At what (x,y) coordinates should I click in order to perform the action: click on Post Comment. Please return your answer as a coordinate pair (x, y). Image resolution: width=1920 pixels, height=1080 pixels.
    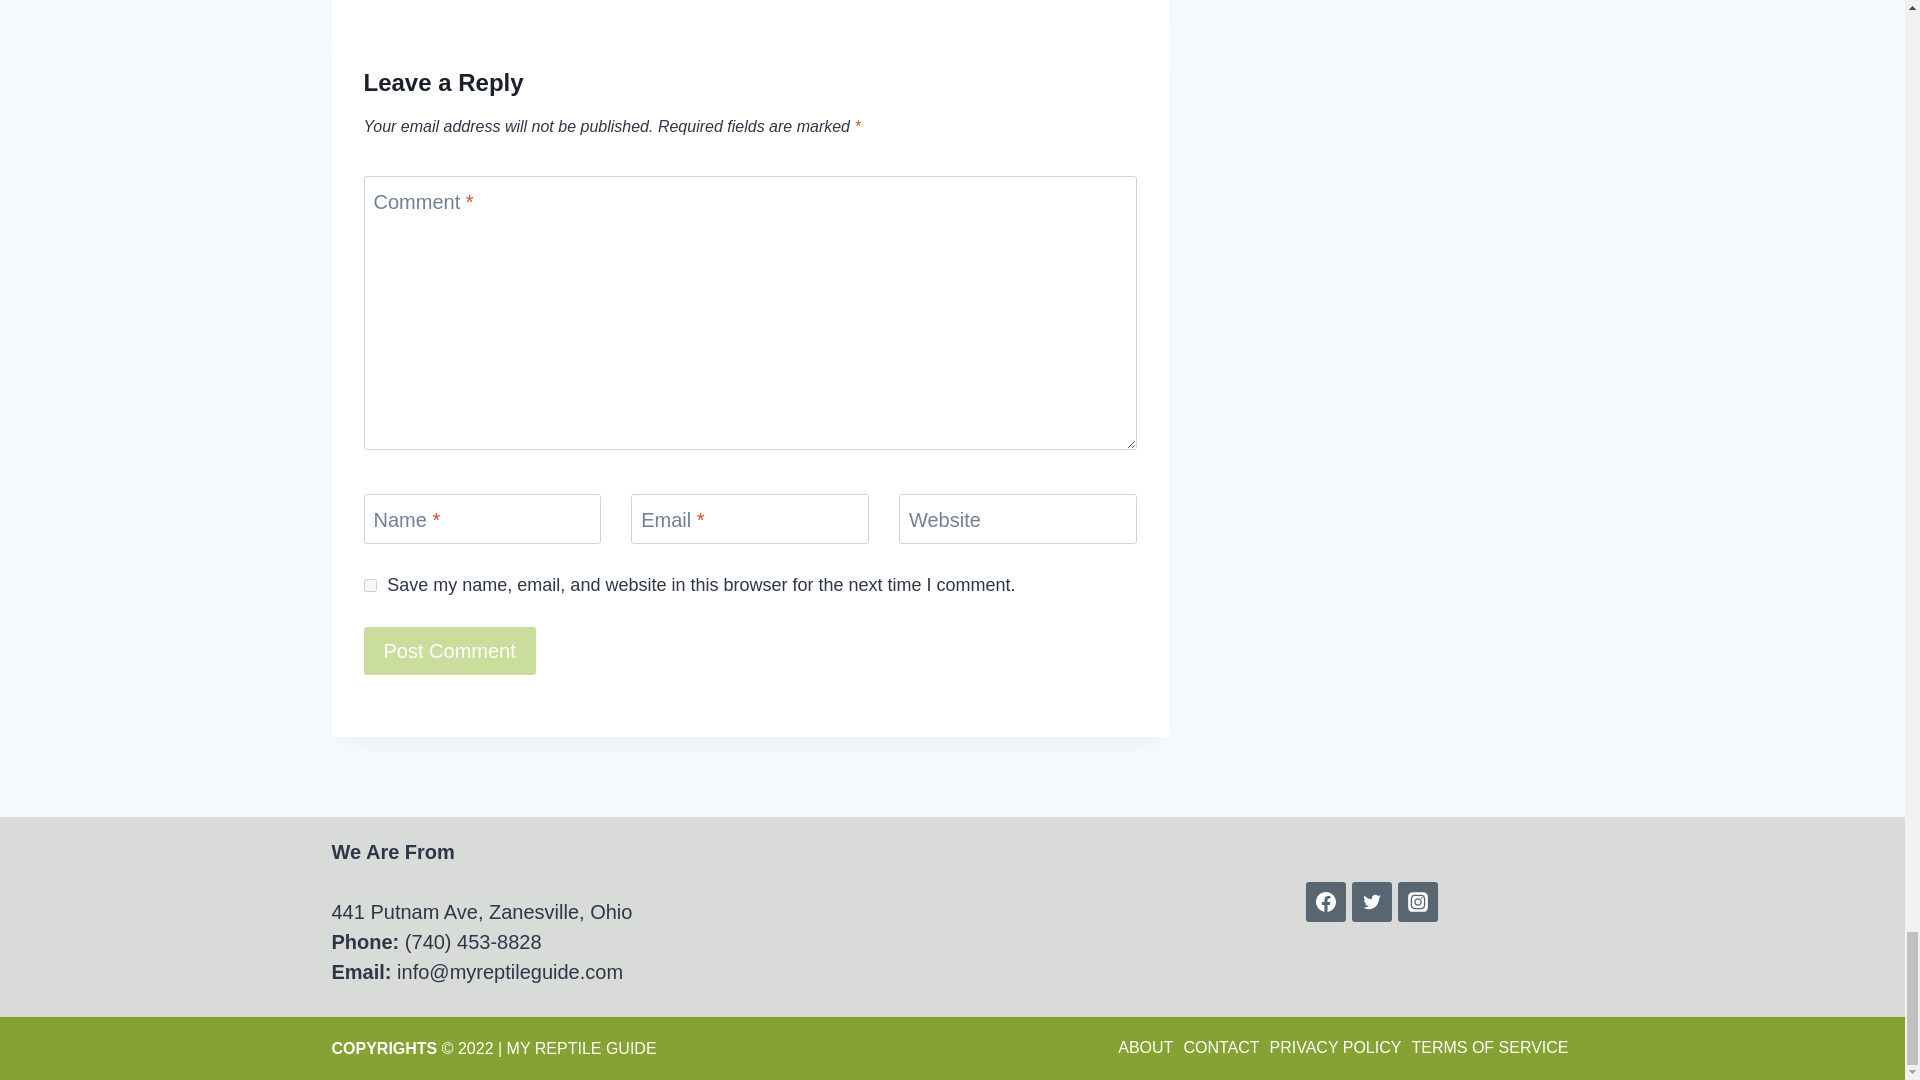
    Looking at the image, I should click on (370, 584).